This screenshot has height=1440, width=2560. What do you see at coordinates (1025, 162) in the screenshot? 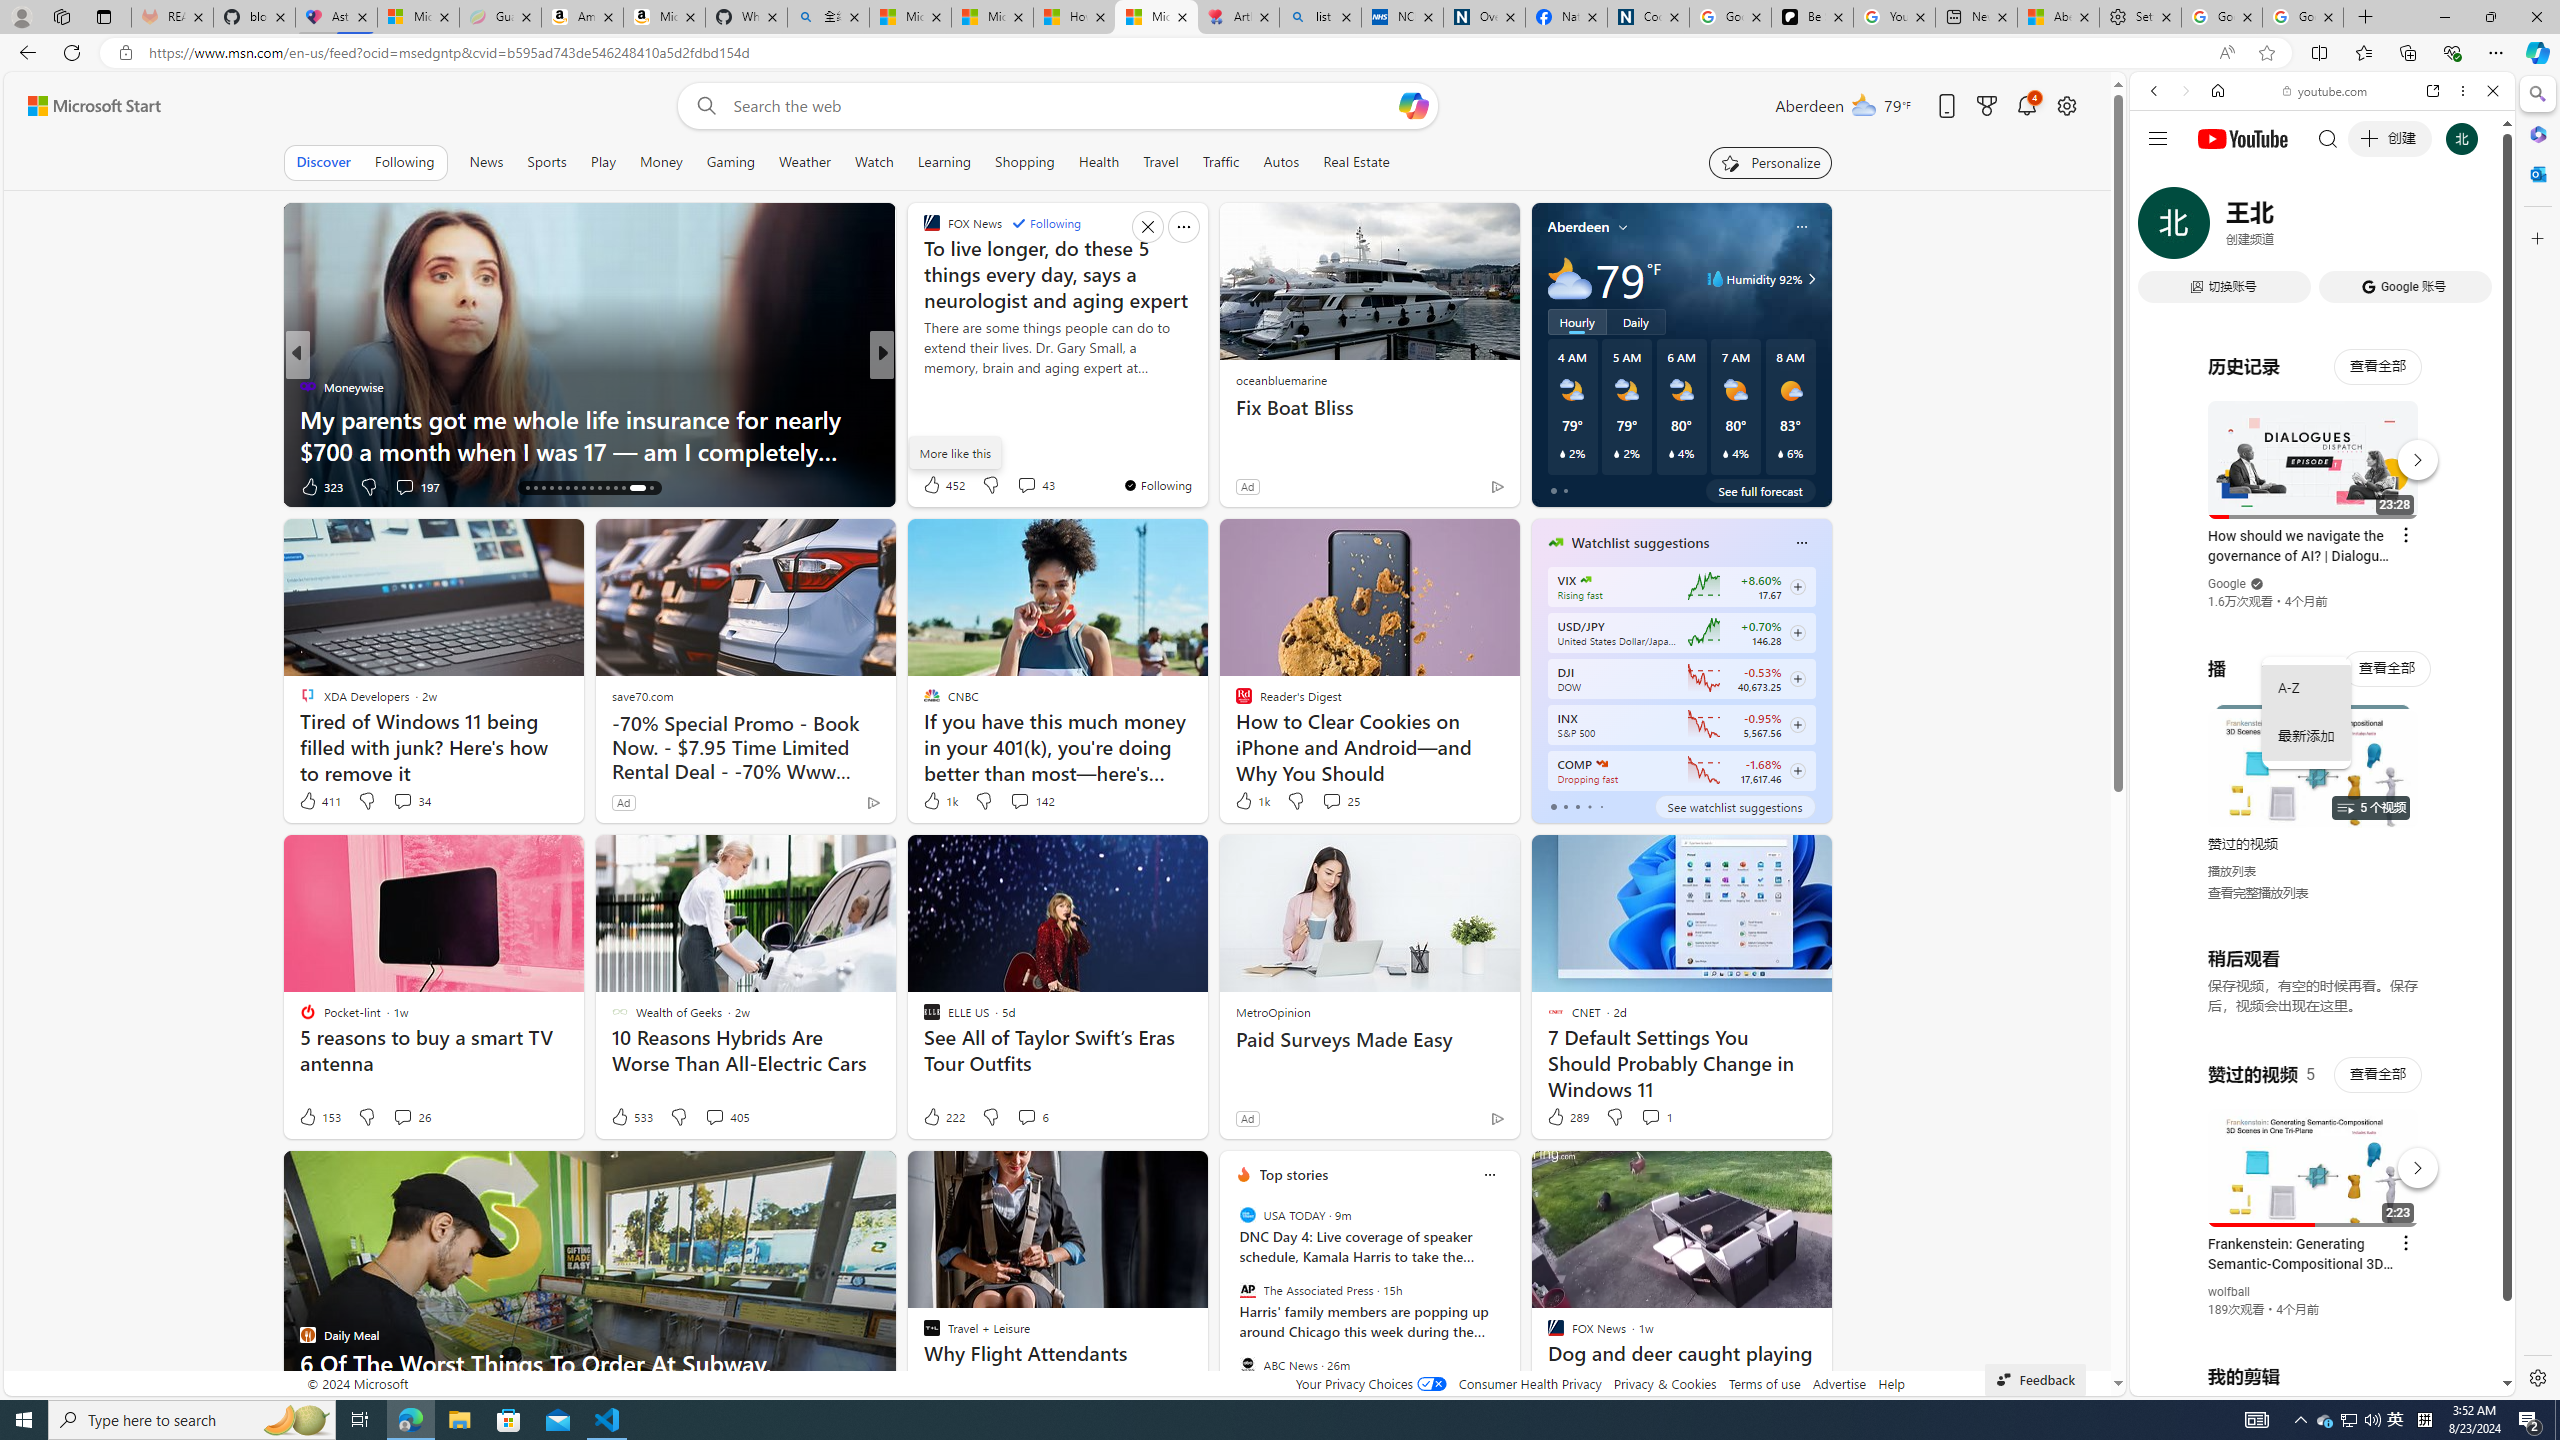
I see `Shopping` at bounding box center [1025, 162].